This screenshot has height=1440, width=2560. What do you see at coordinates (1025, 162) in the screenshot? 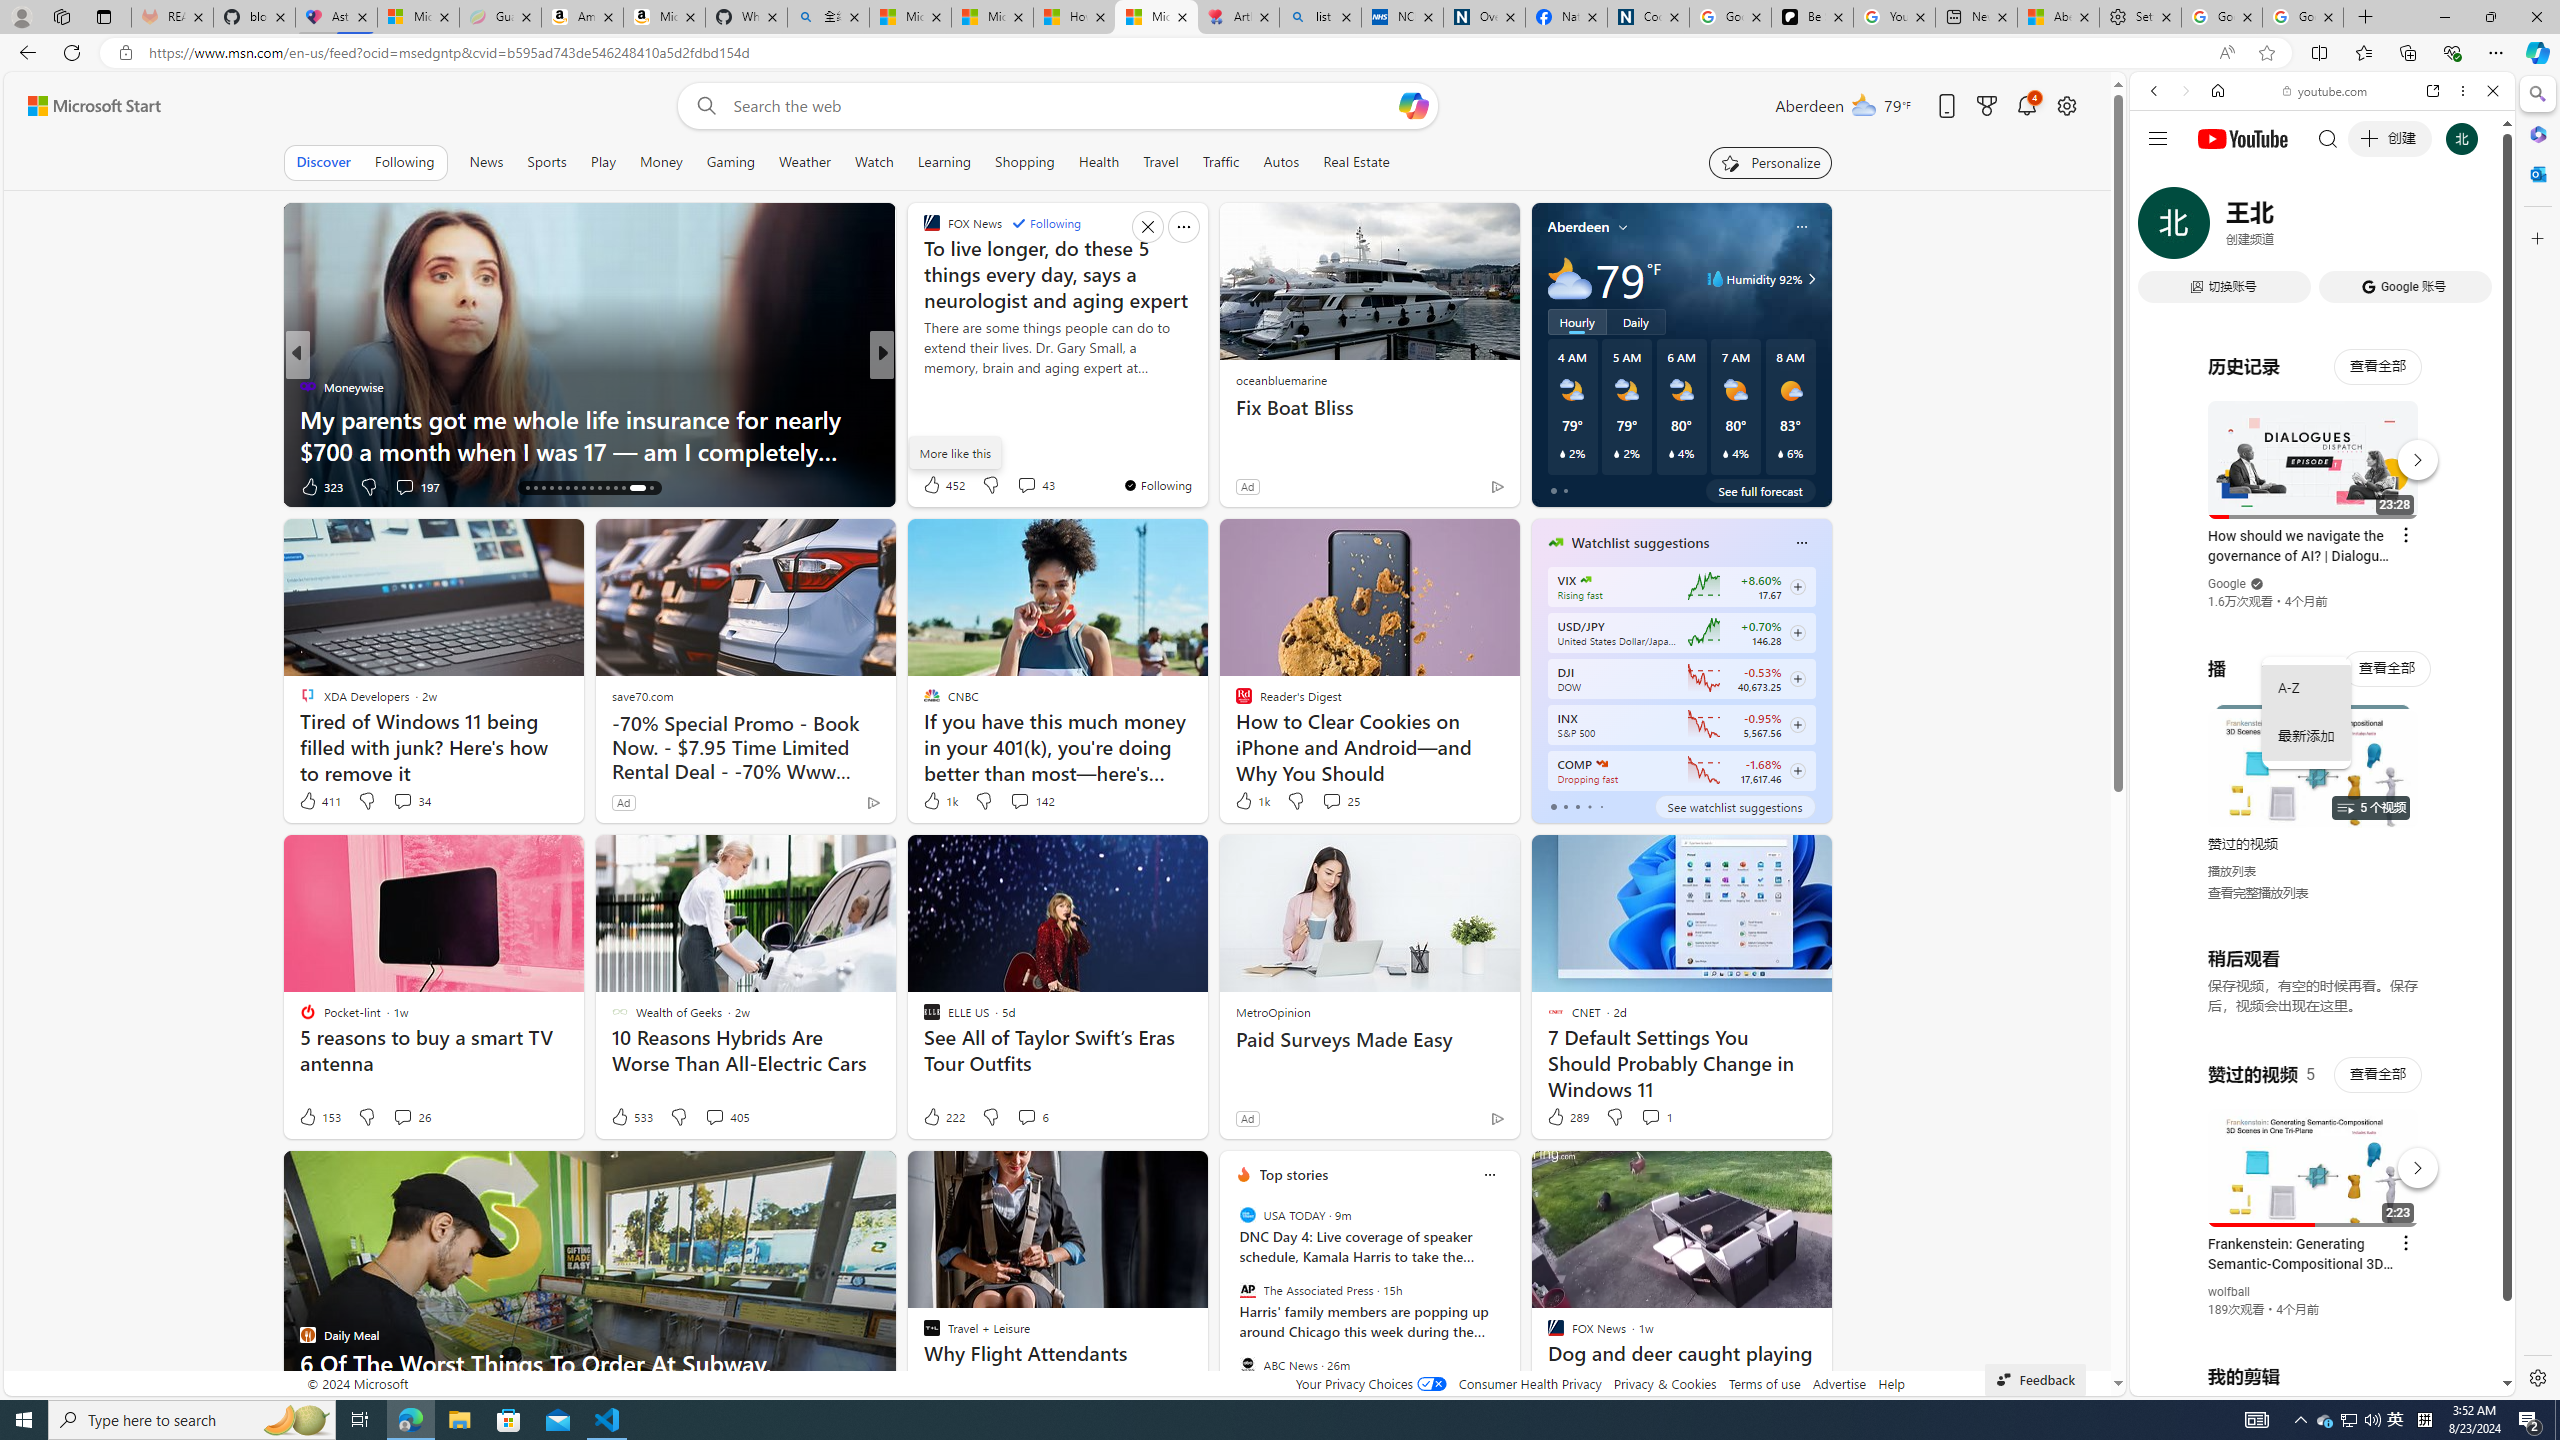
I see `Shopping` at bounding box center [1025, 162].